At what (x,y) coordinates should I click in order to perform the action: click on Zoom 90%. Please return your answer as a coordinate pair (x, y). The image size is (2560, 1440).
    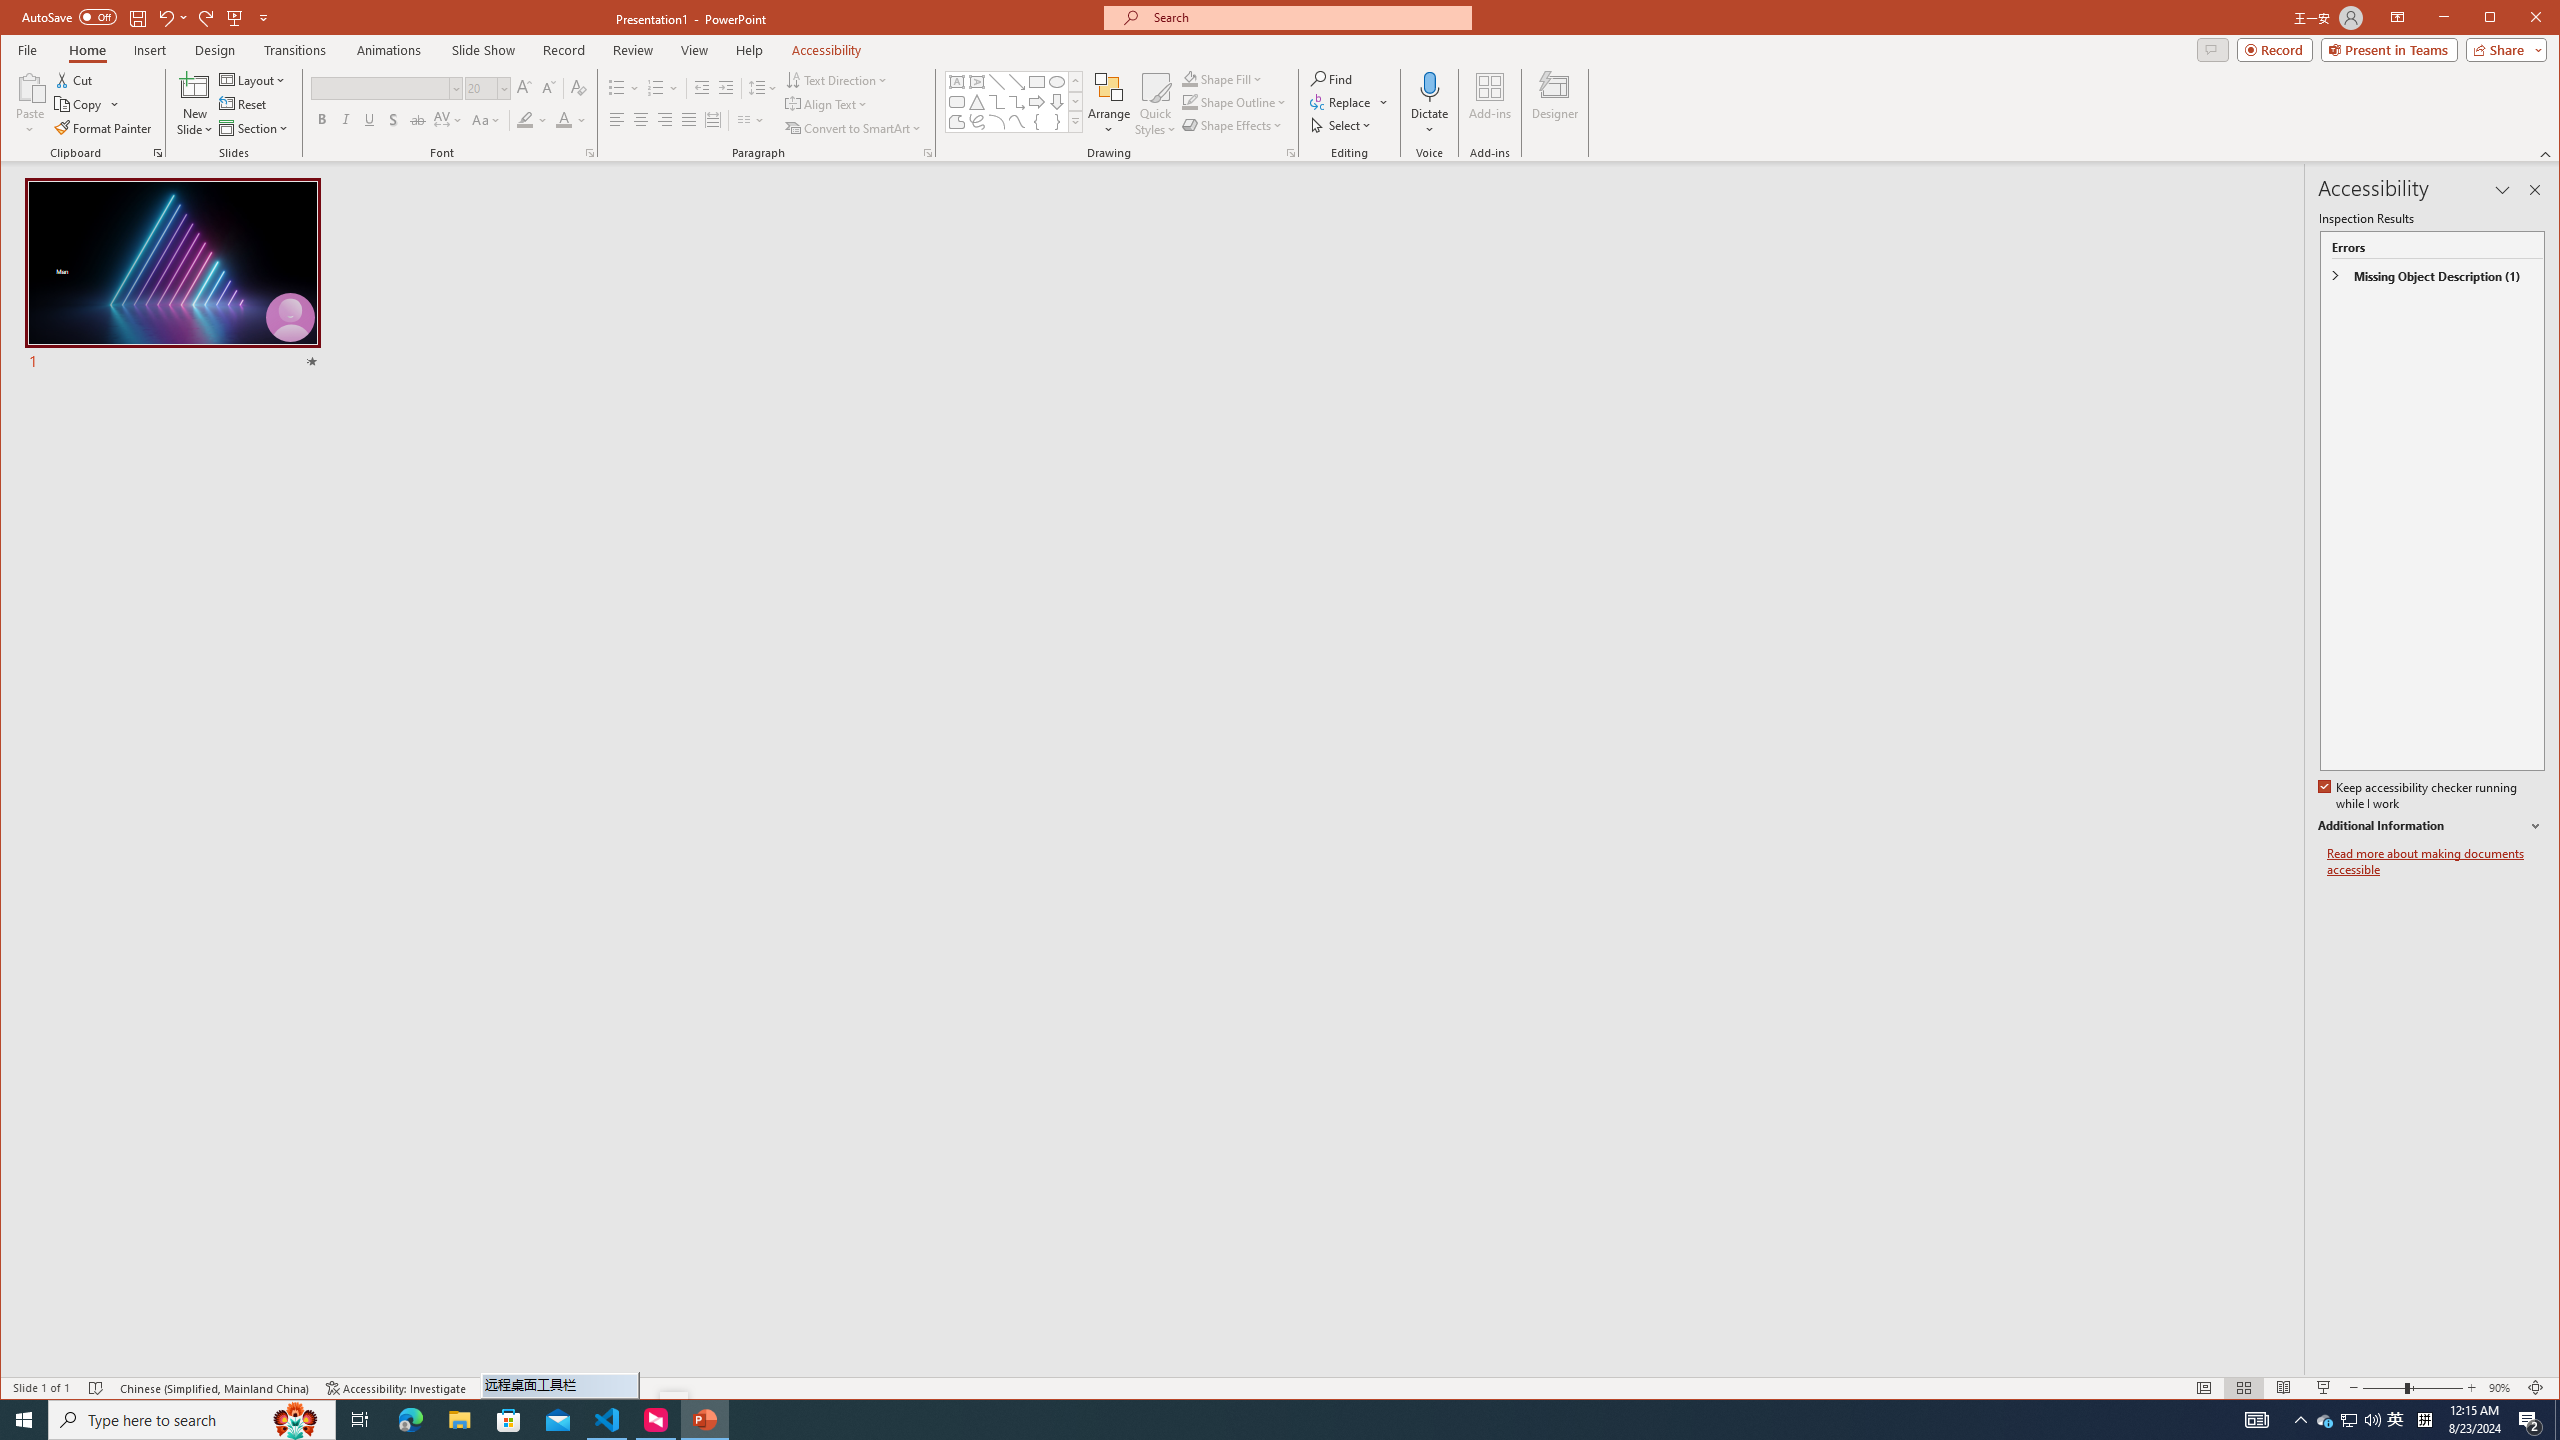
    Looking at the image, I should click on (2502, 1388).